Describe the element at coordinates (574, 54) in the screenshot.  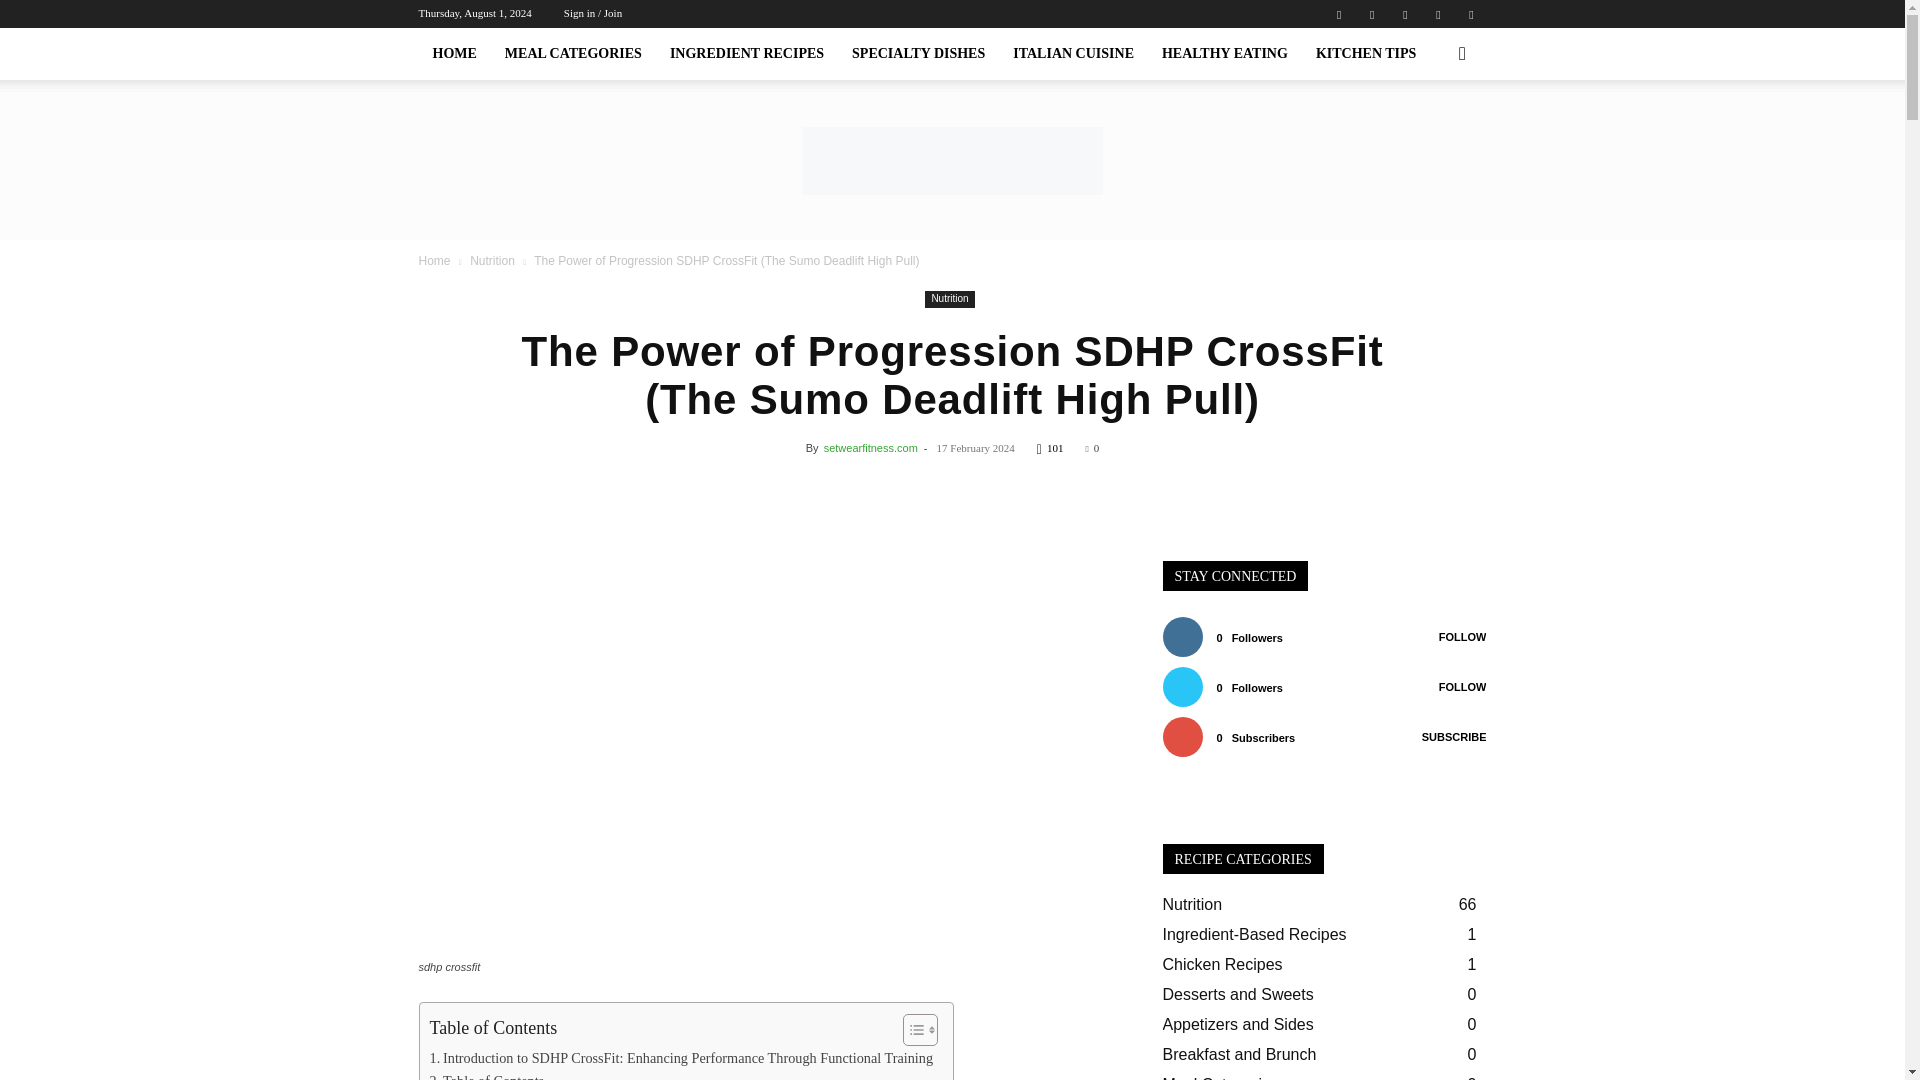
I see `MEAL CATEGORIES` at that location.